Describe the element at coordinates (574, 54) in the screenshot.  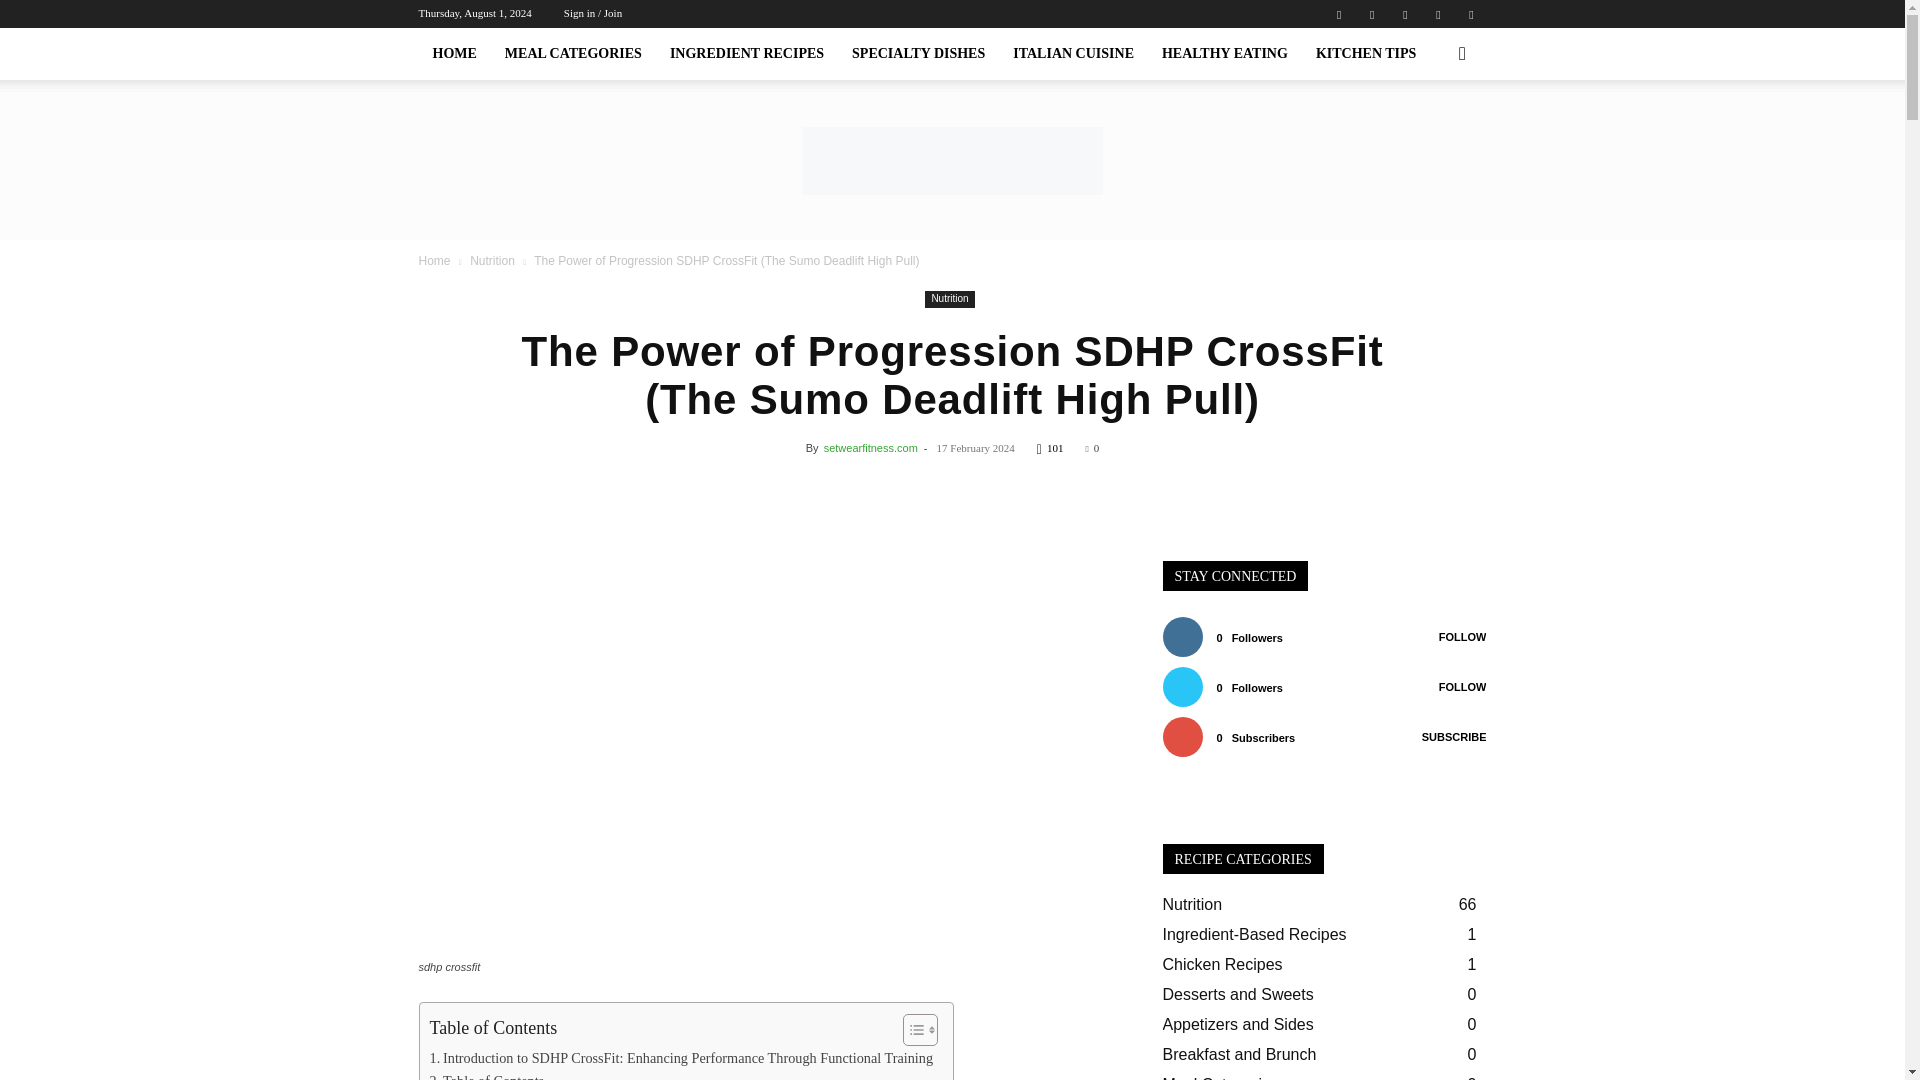
I see `MEAL CATEGORIES` at that location.